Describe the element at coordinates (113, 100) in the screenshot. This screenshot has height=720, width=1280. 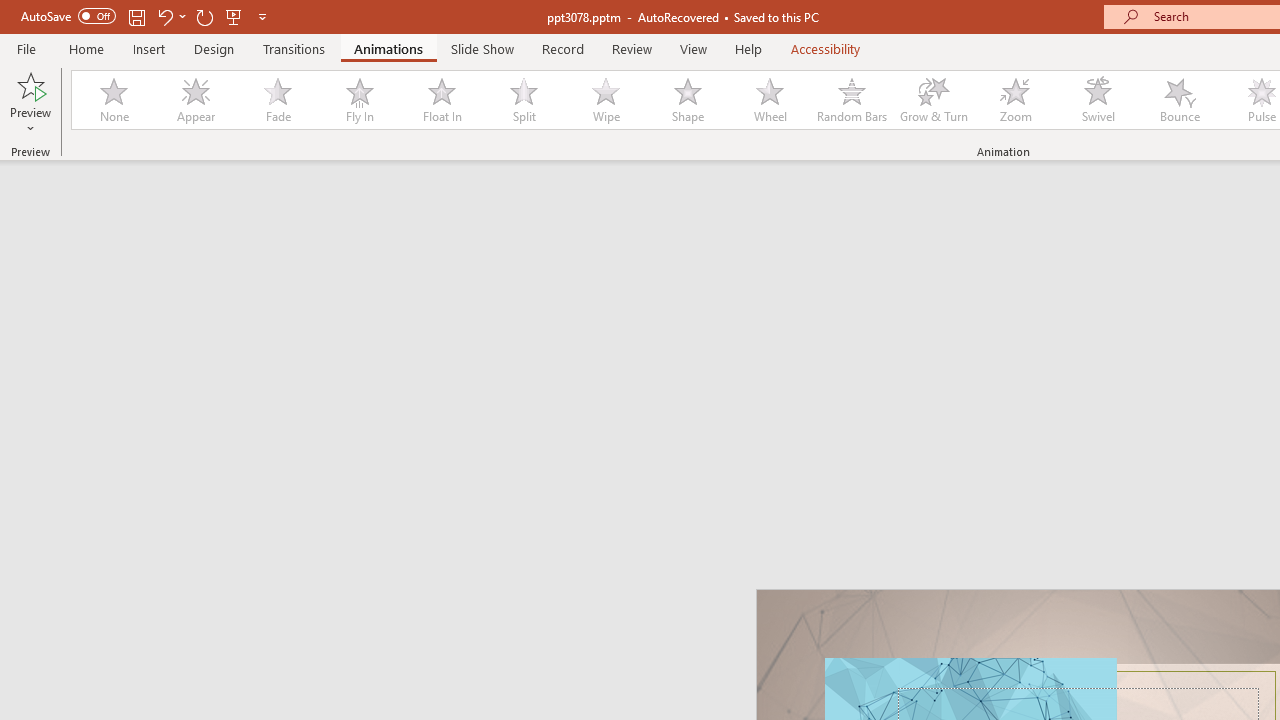
I see `None` at that location.